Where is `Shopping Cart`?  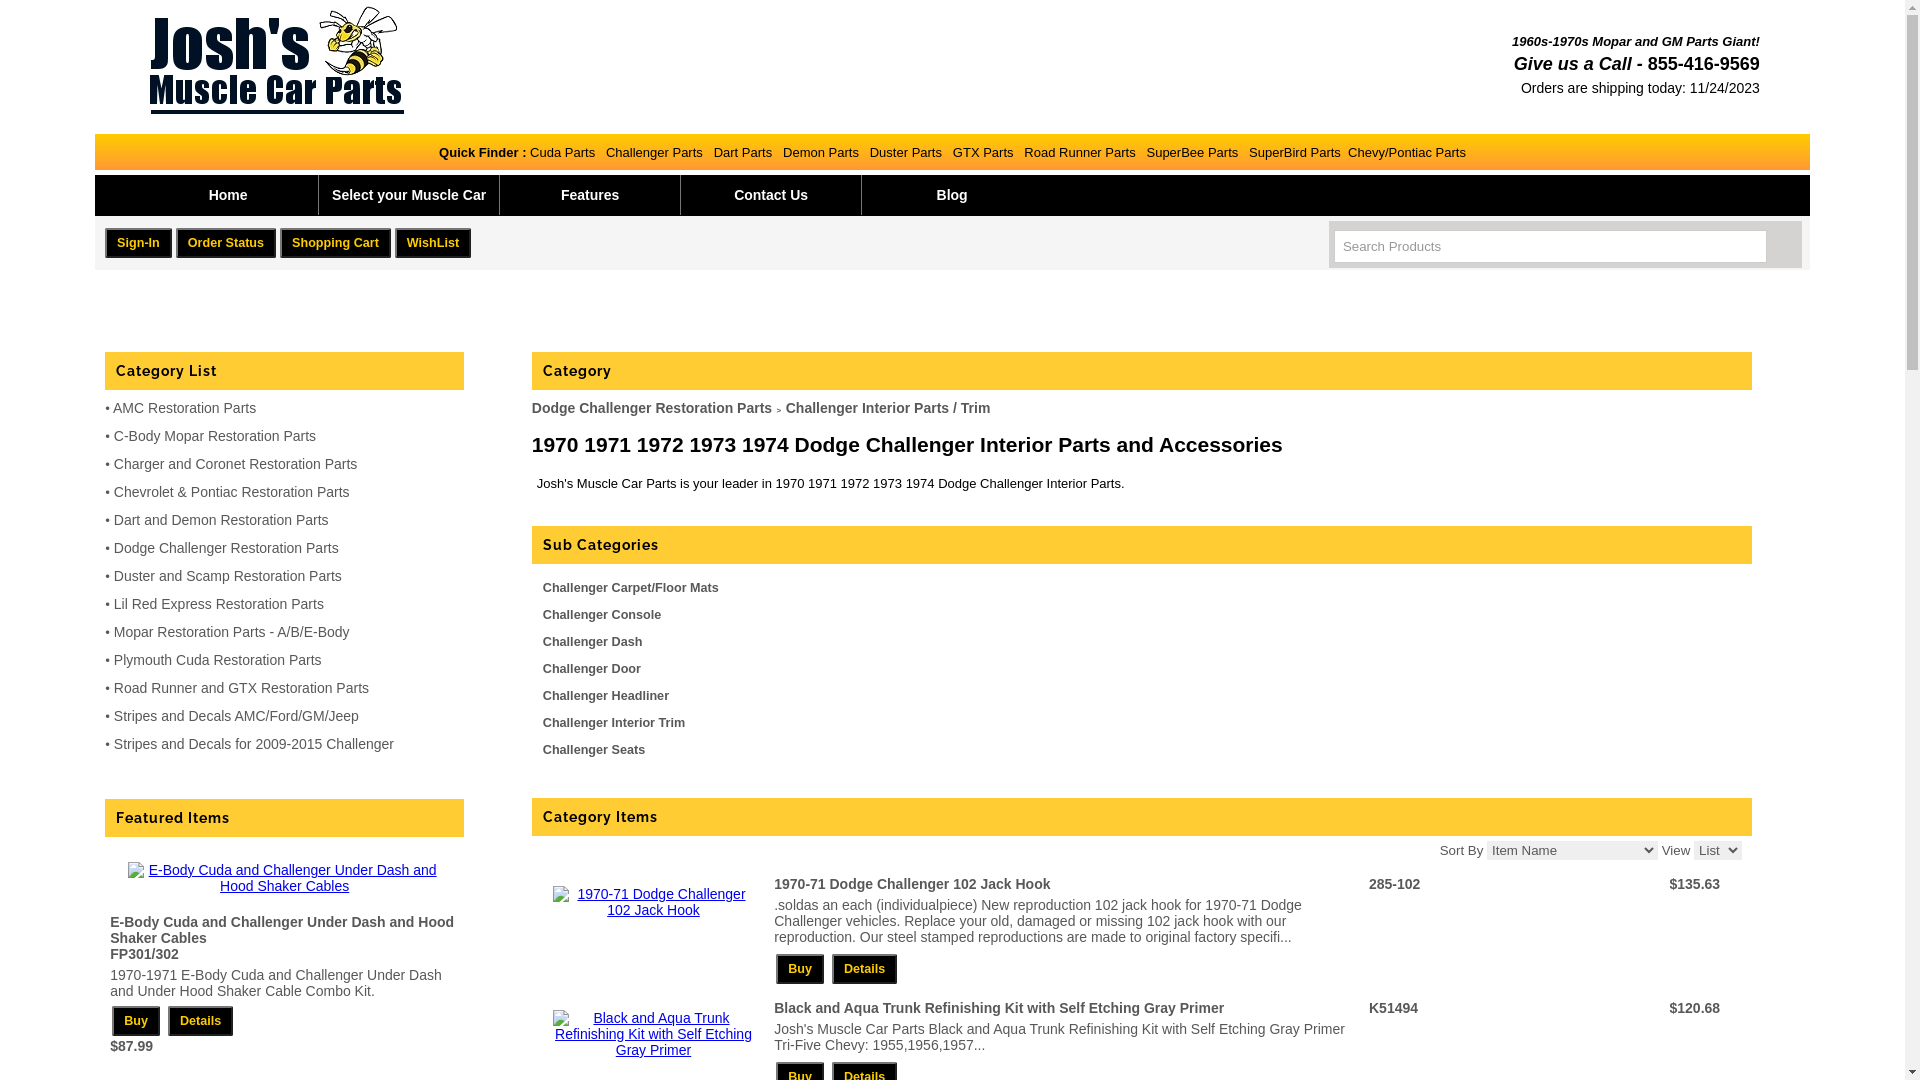 Shopping Cart is located at coordinates (336, 243).